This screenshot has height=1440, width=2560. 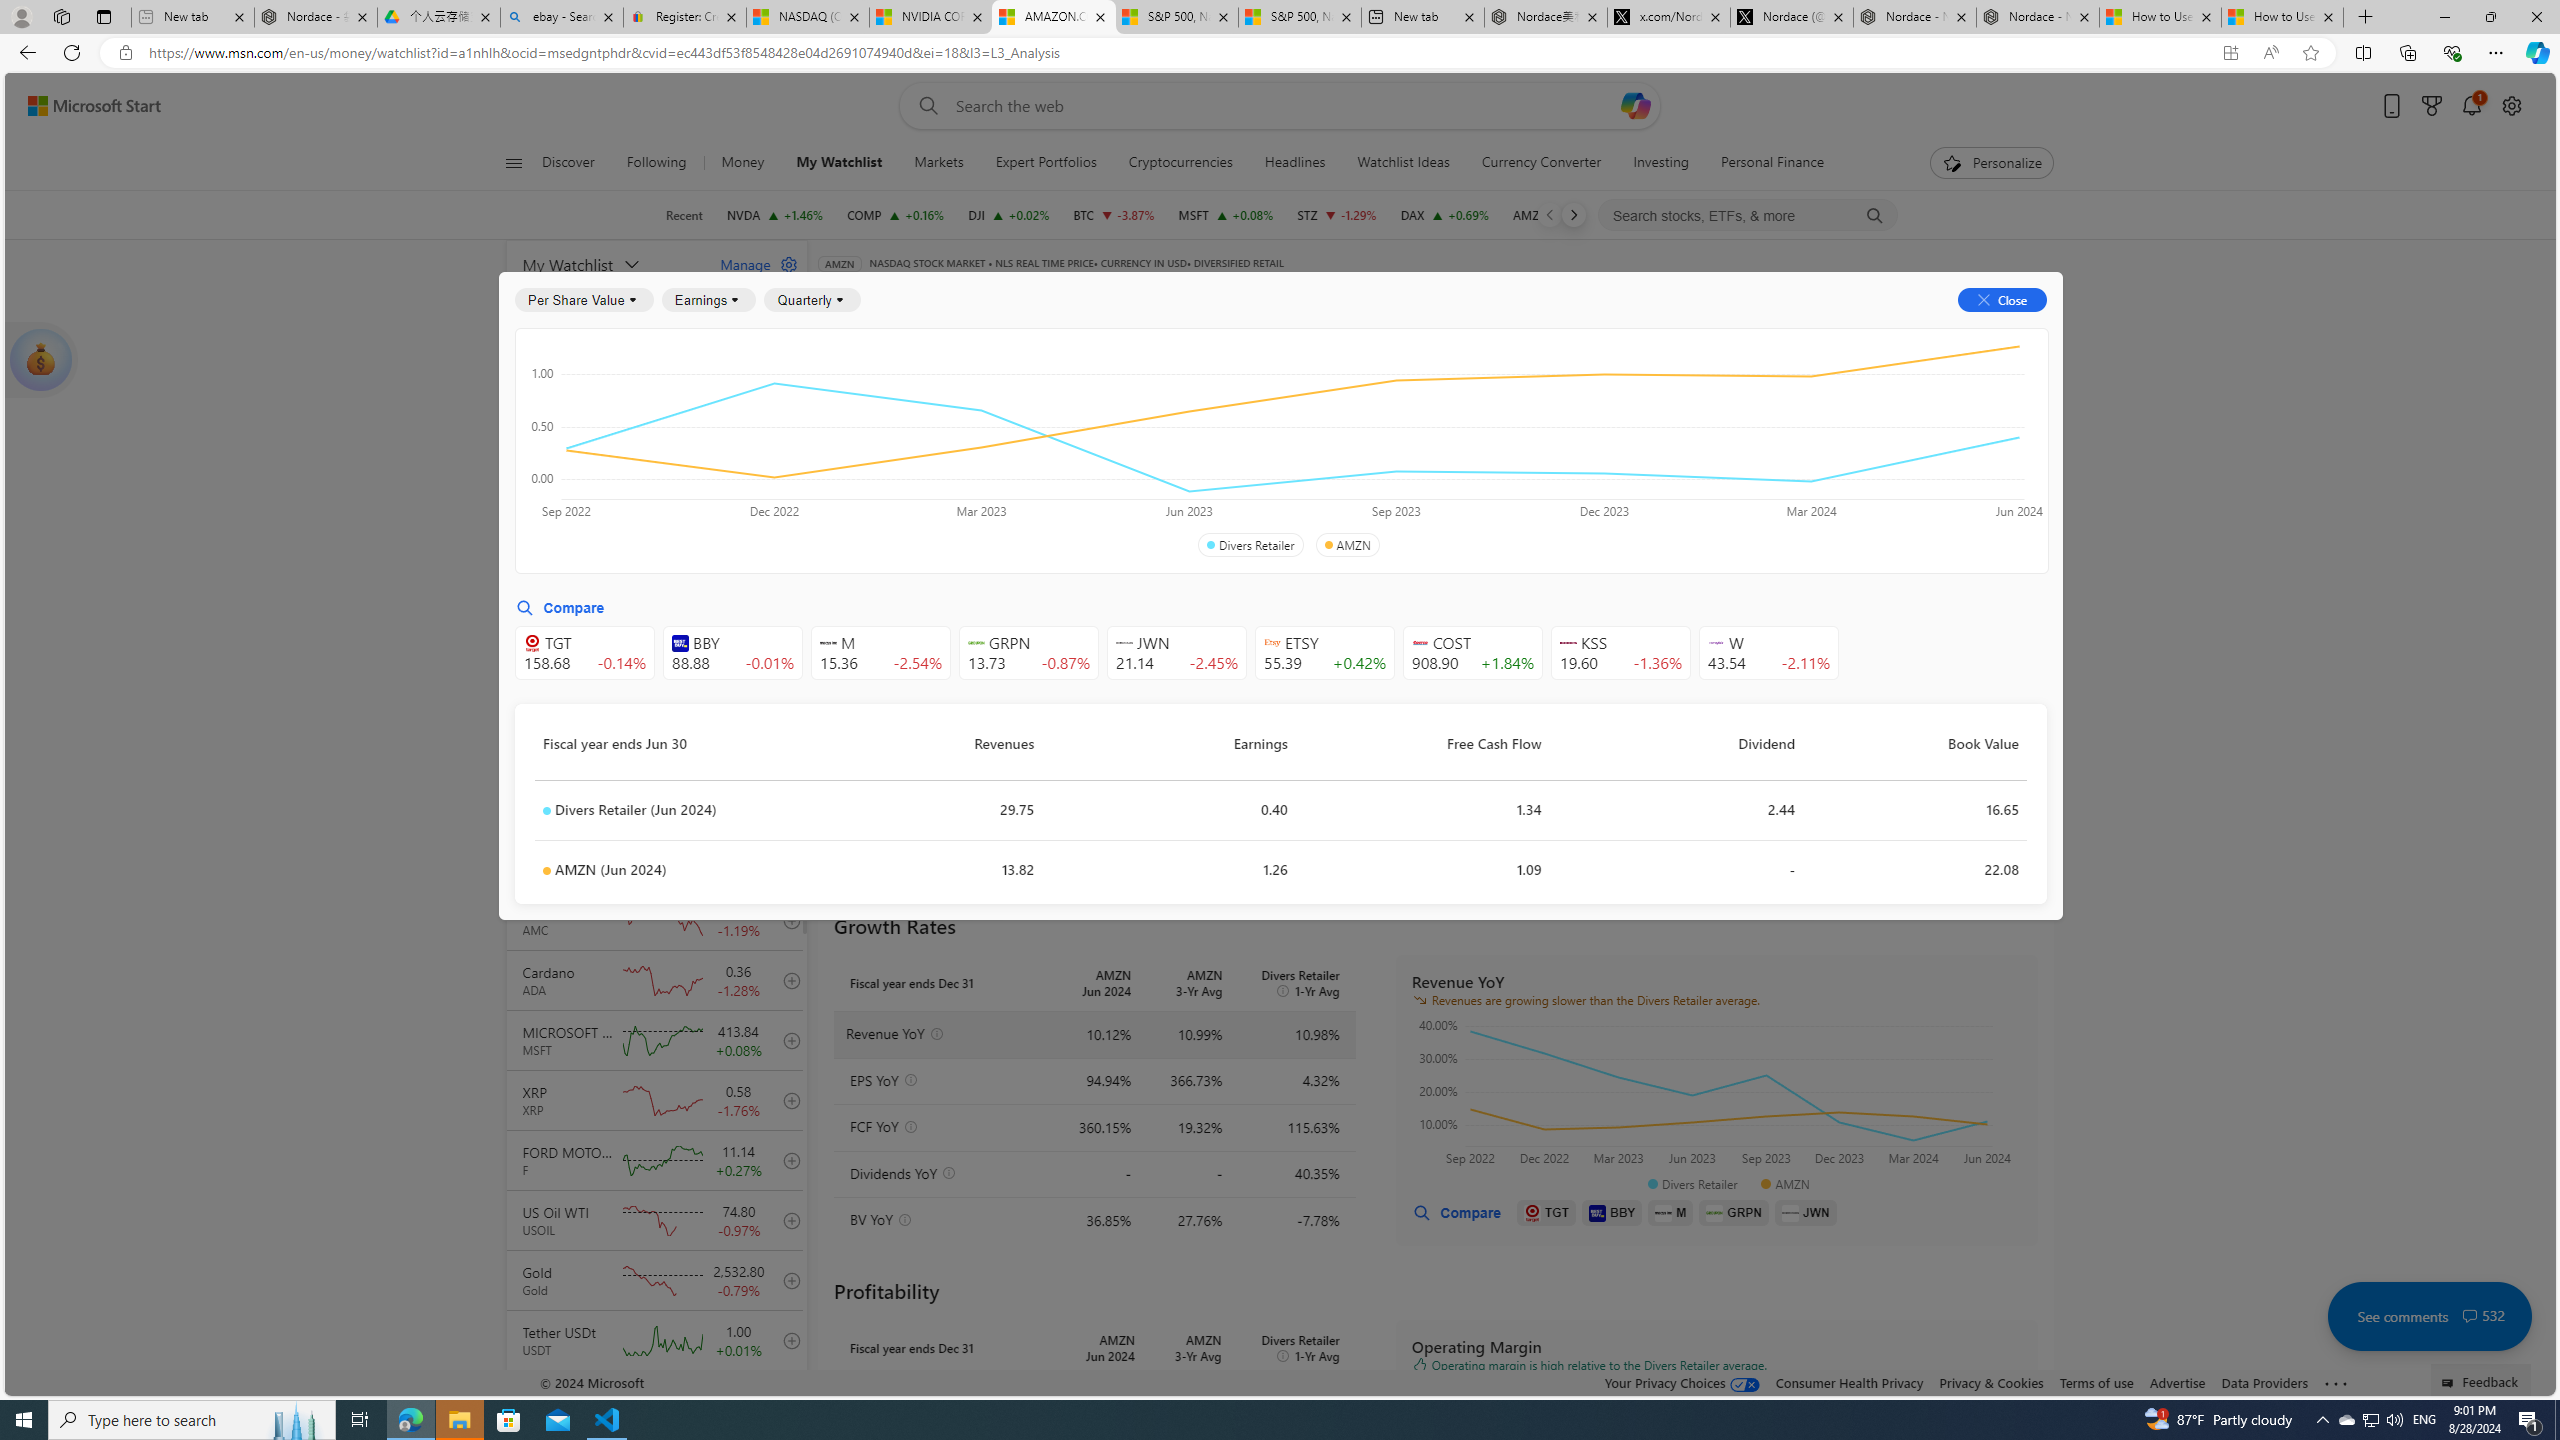 I want to click on Watchlist, so click(x=1152, y=292).